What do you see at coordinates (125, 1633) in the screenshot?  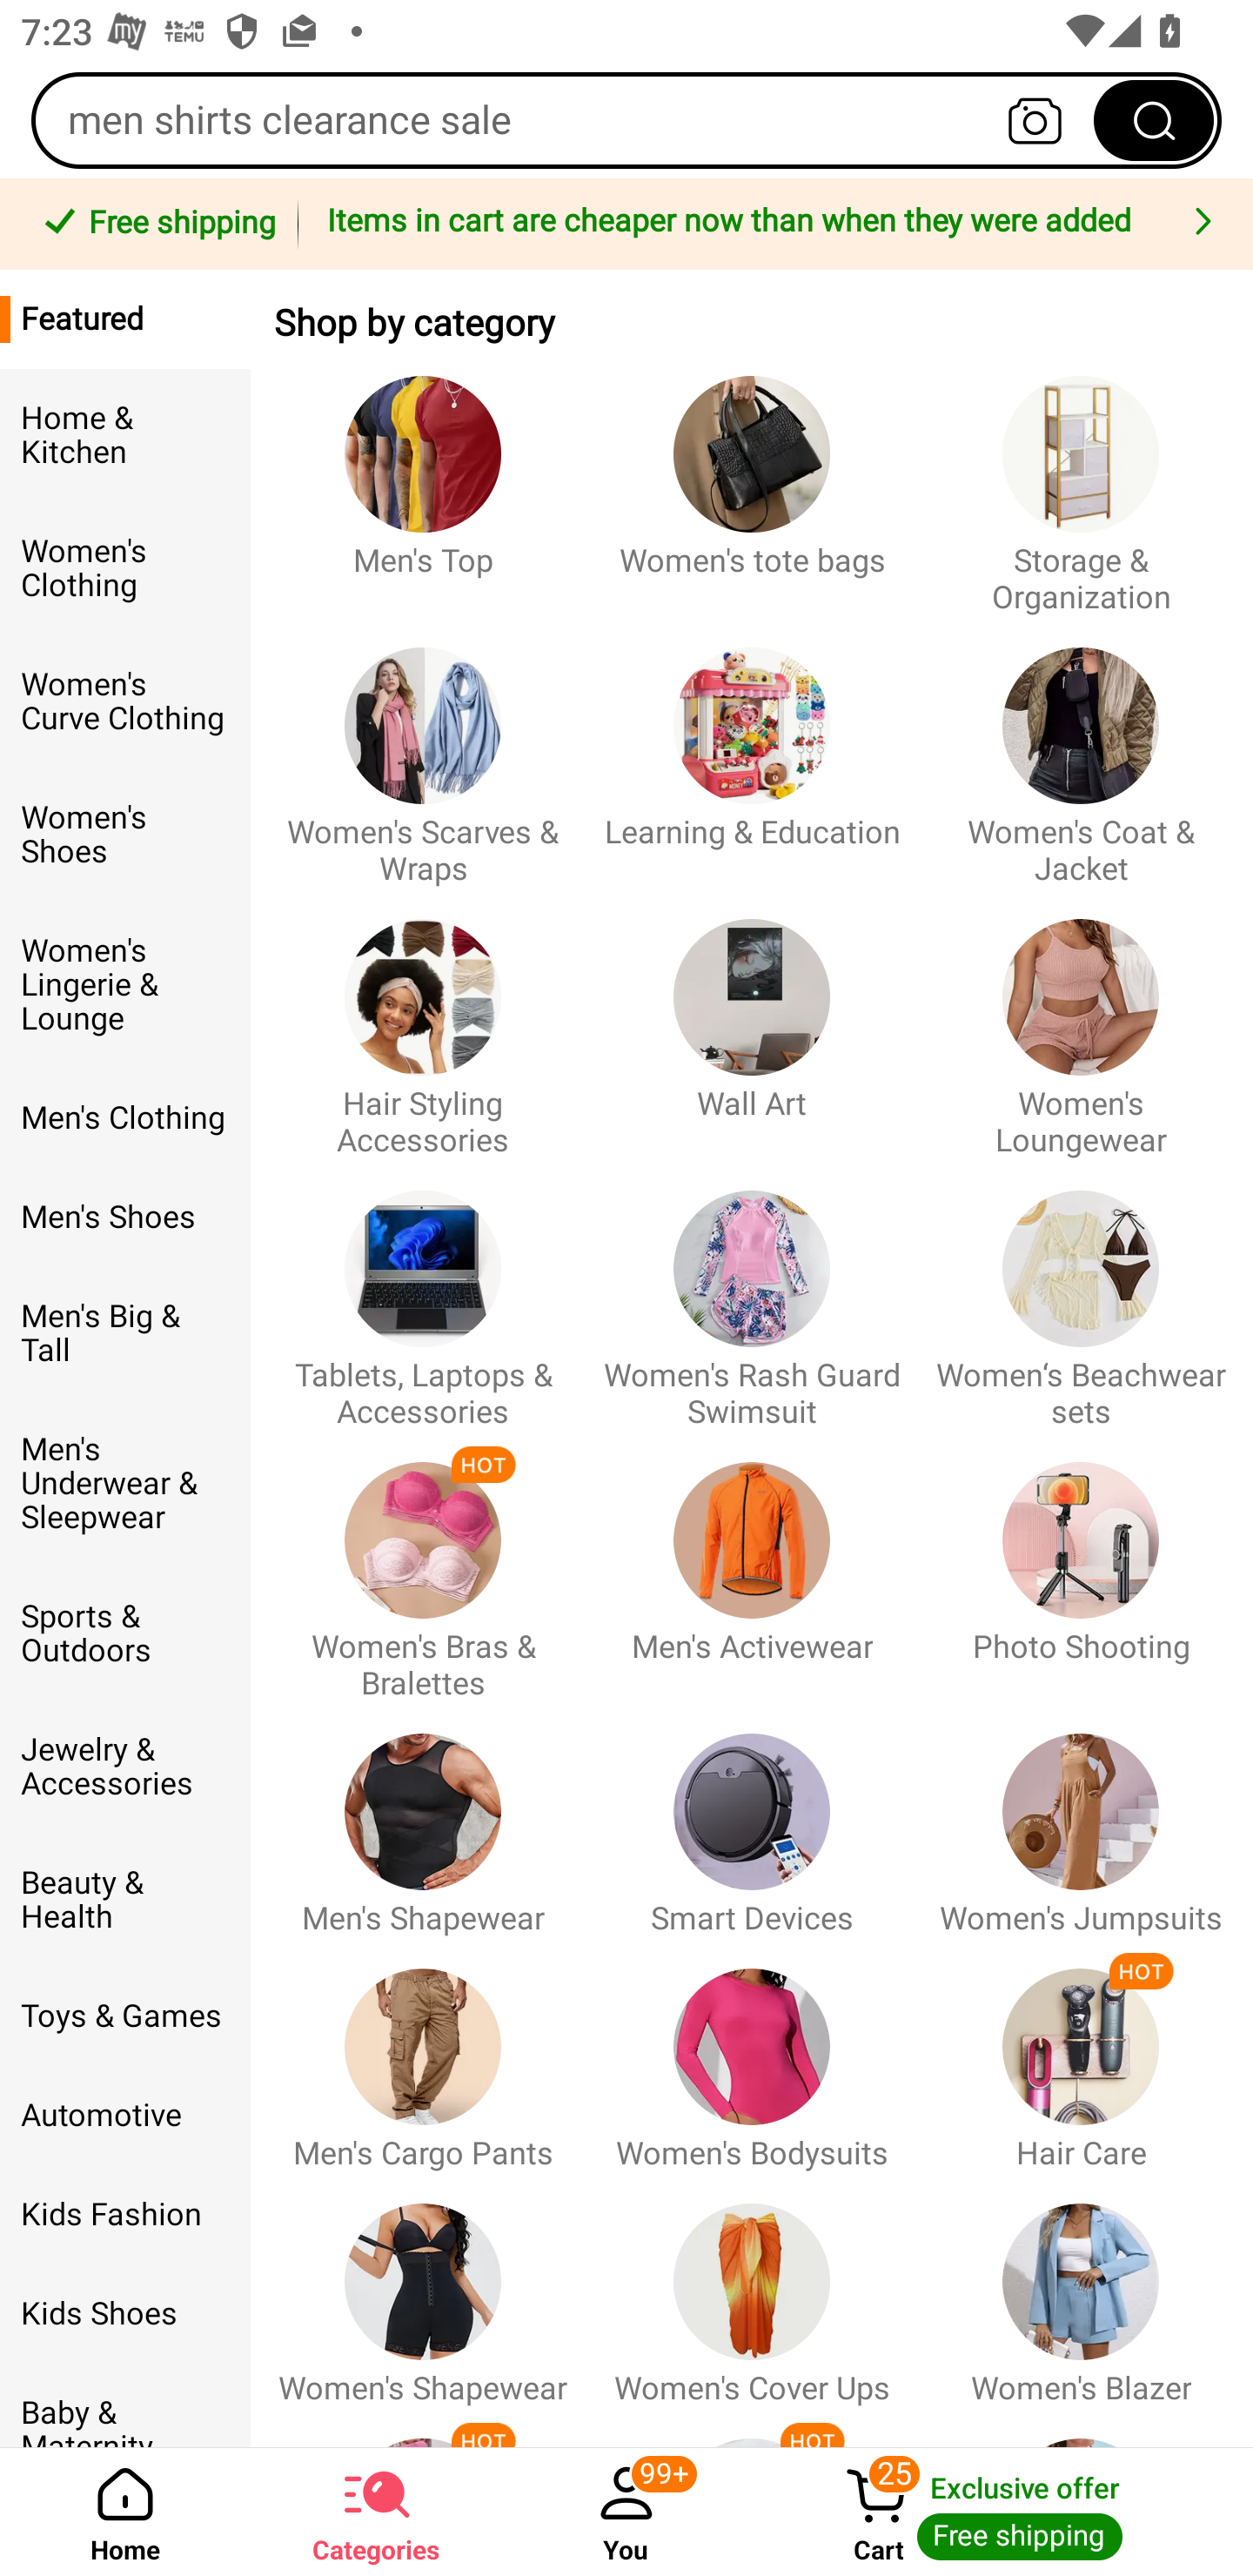 I see `Sports & Outdoors` at bounding box center [125, 1633].